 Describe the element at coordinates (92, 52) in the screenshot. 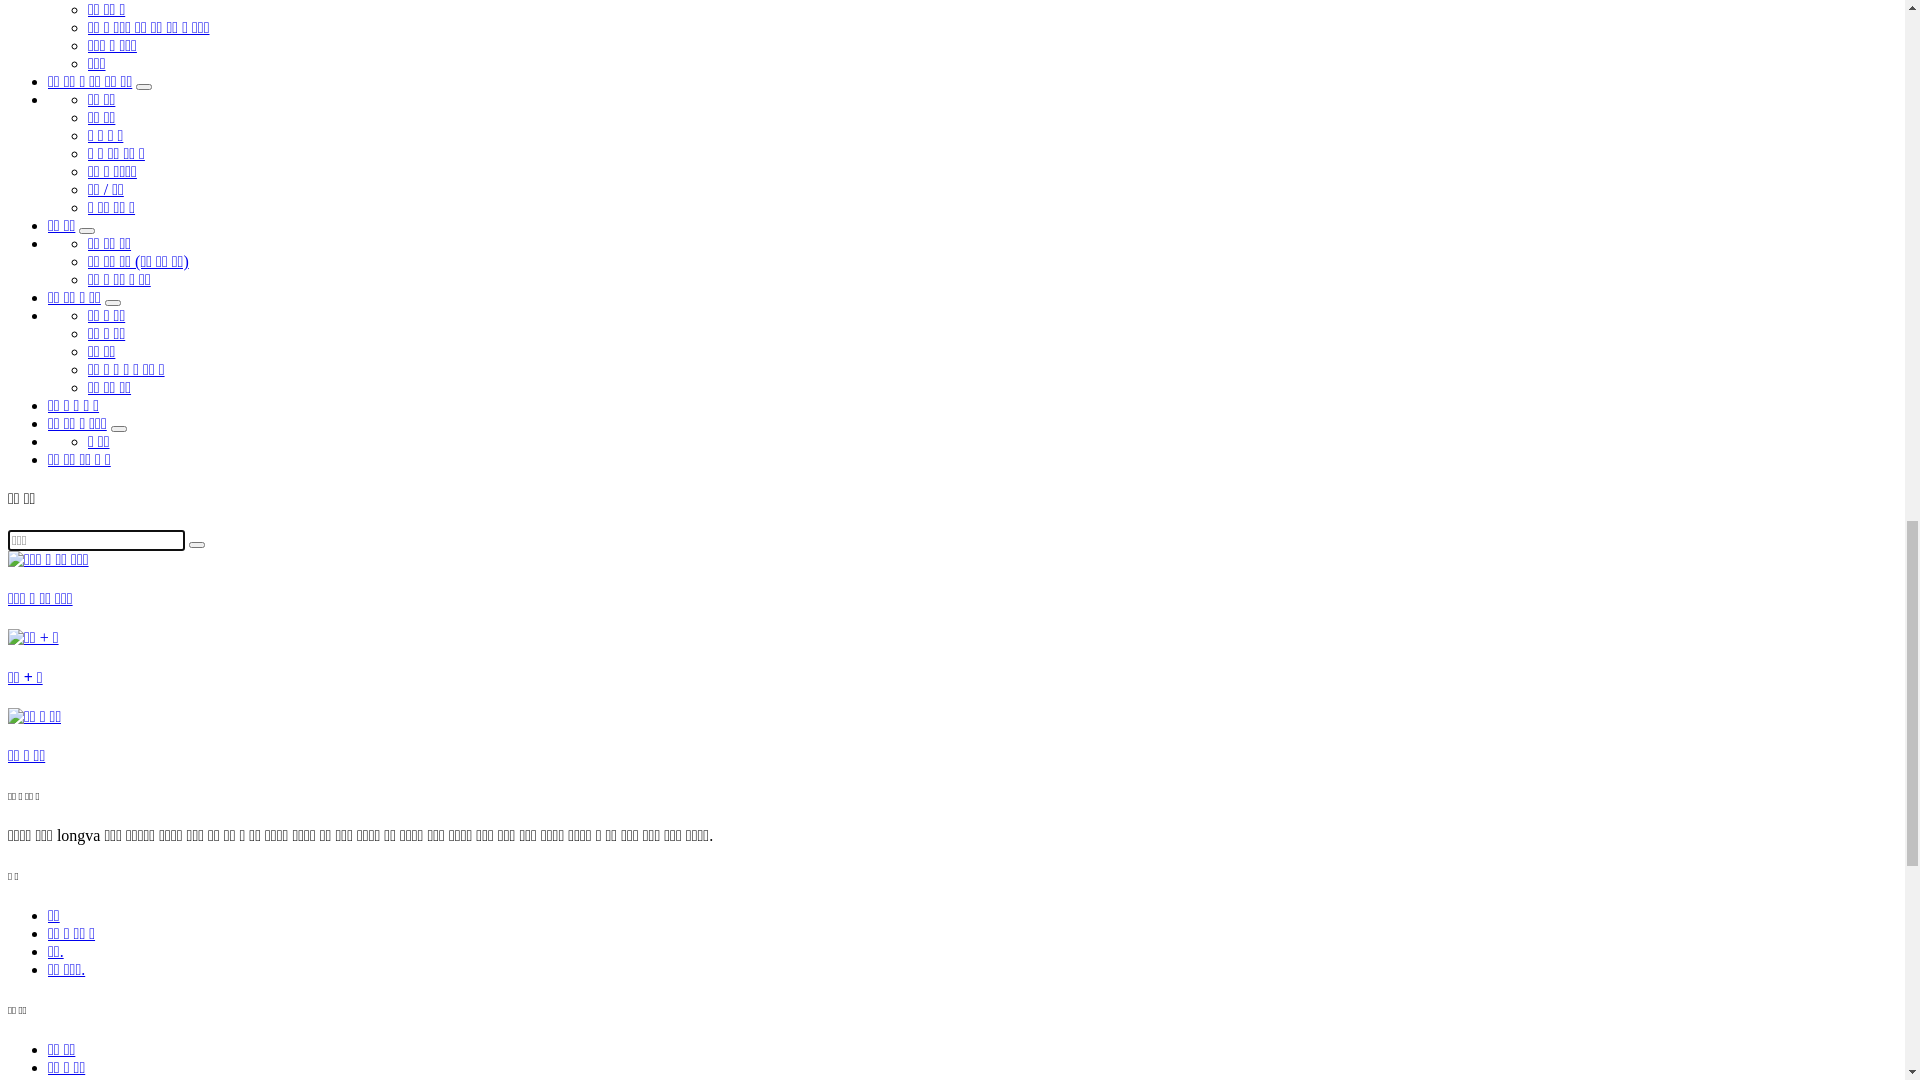

I see `English` at that location.